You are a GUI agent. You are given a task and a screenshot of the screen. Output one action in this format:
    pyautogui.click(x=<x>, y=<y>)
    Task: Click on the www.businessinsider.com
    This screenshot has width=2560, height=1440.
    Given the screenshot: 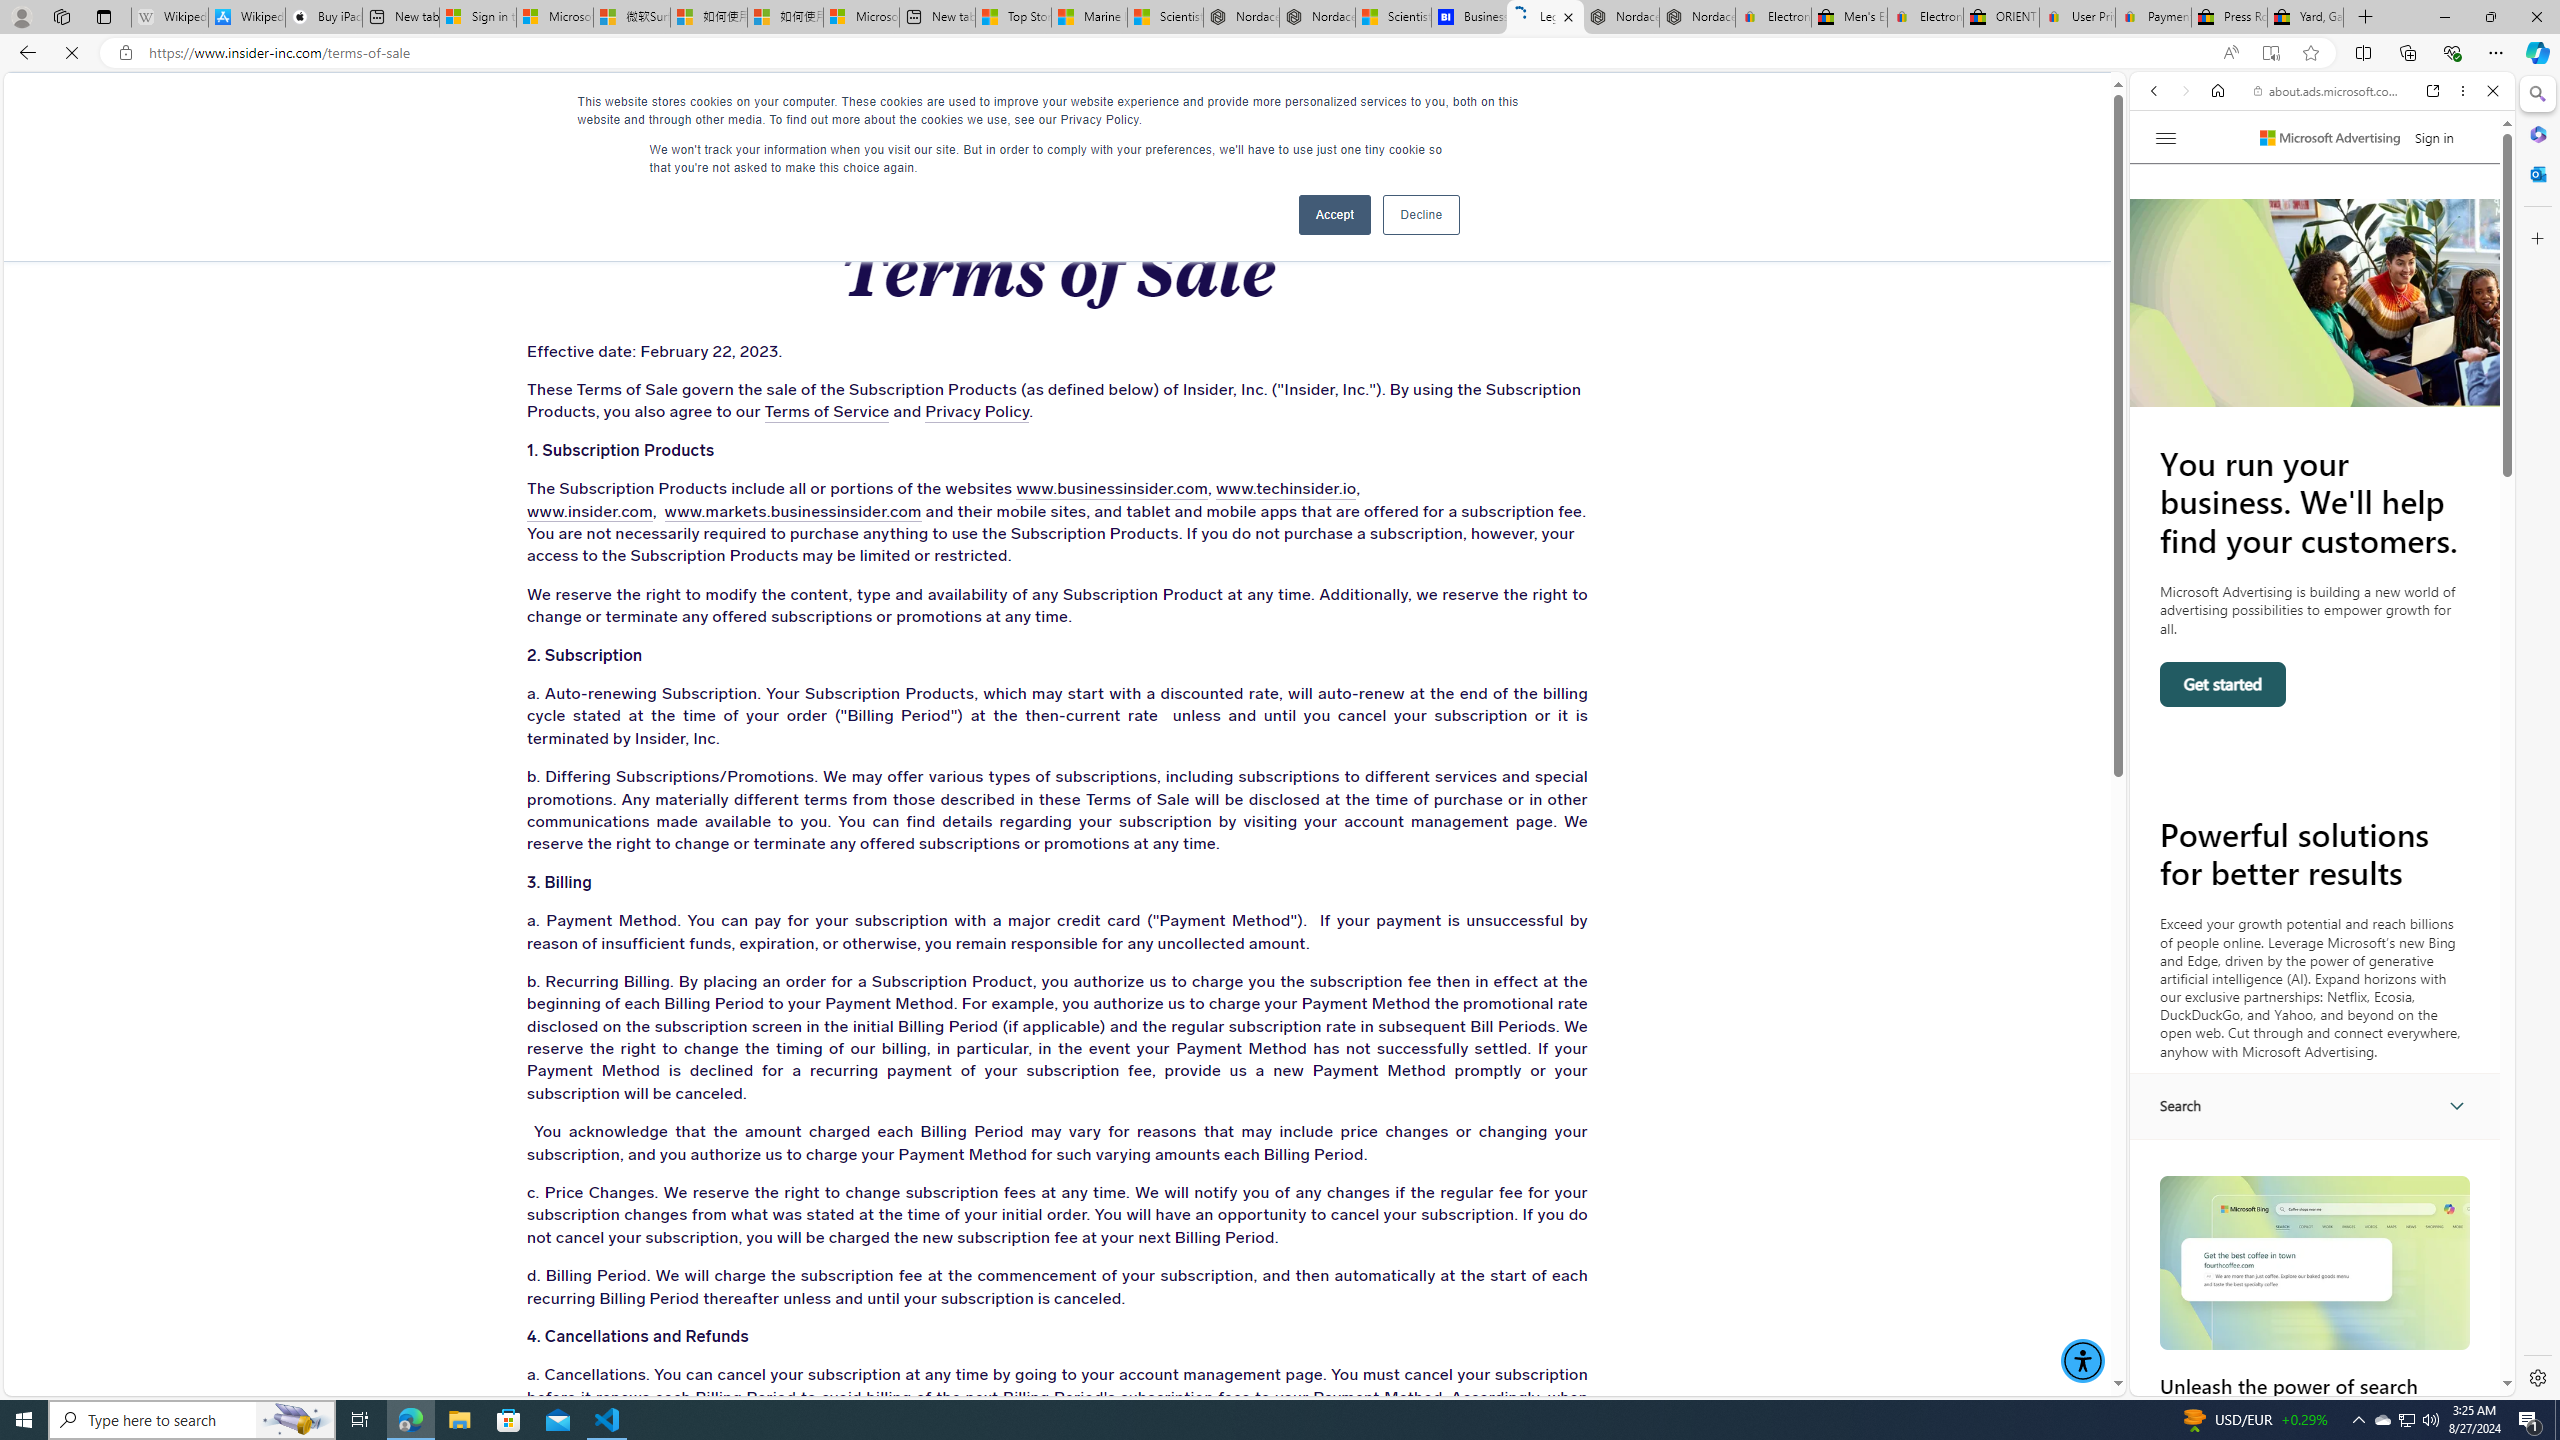 What is the action you would take?
    pyautogui.click(x=1053, y=489)
    